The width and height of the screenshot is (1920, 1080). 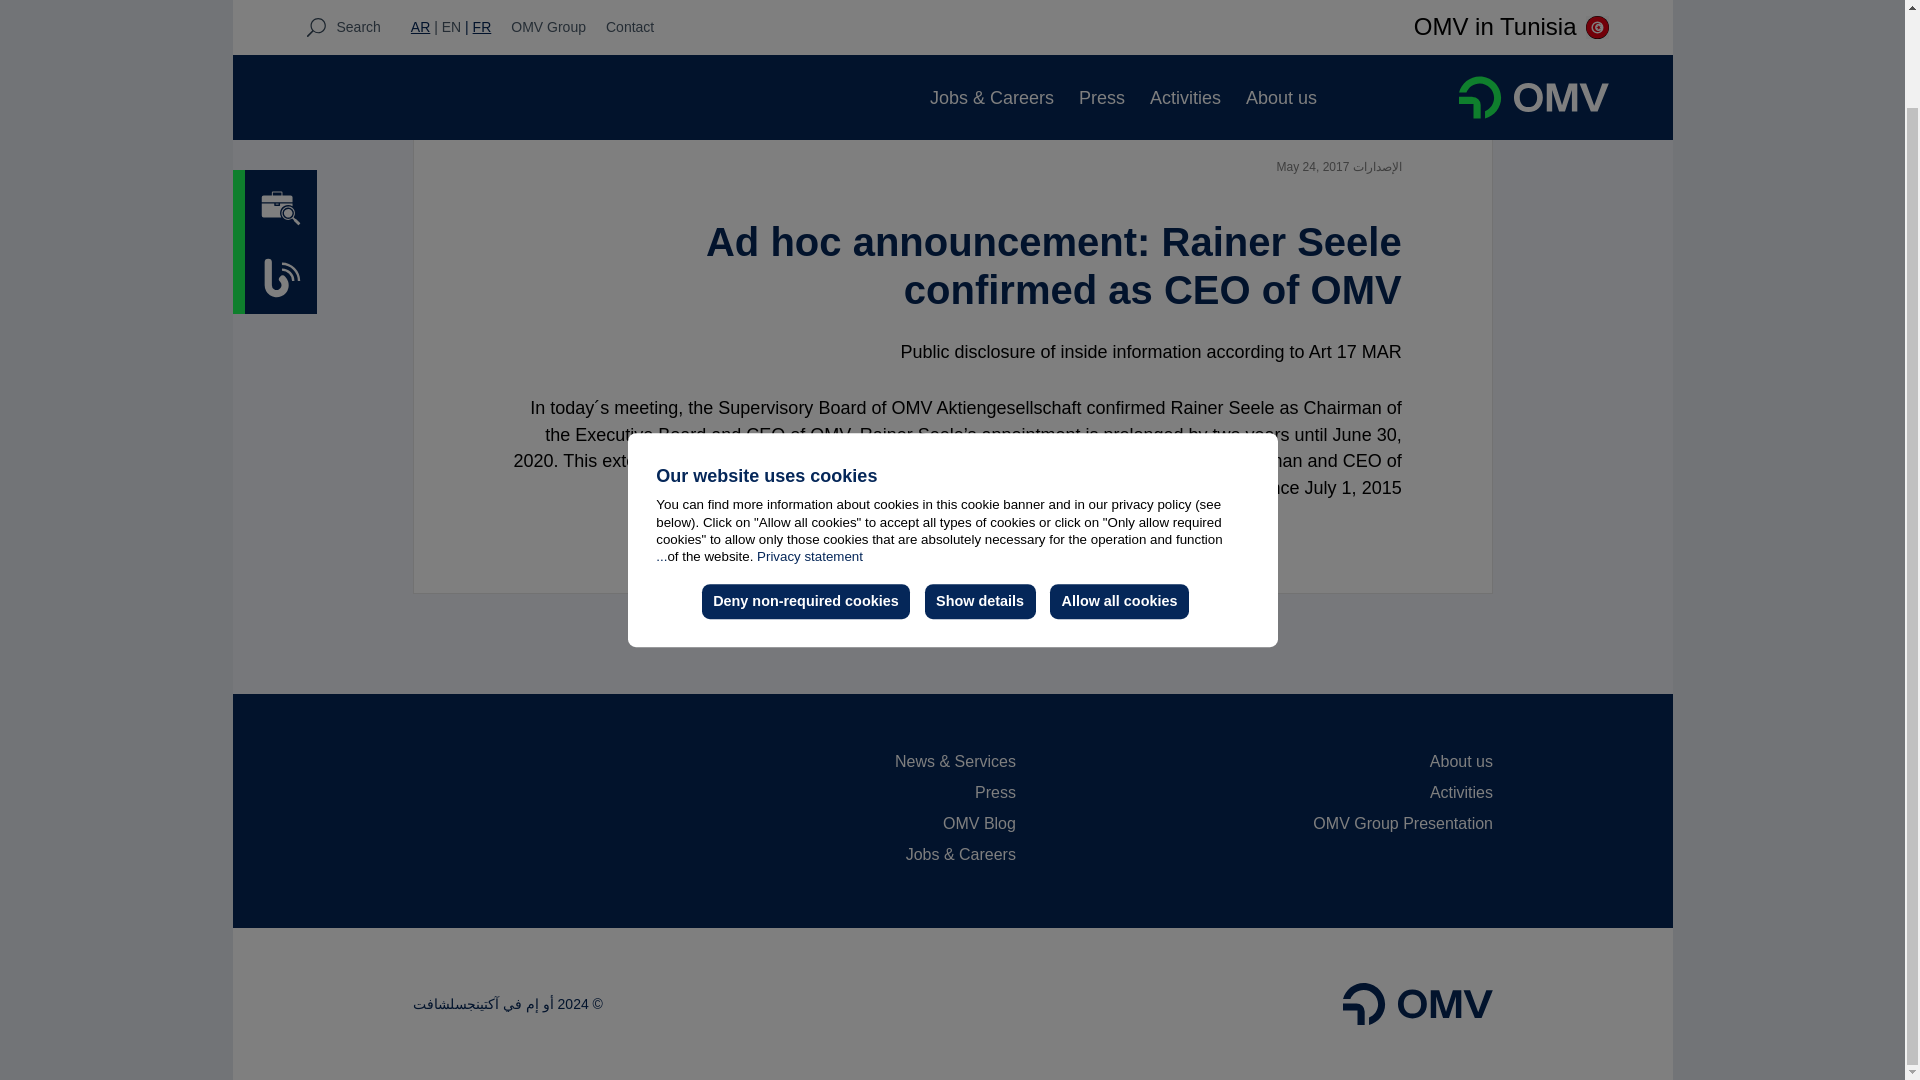 What do you see at coordinates (980, 497) in the screenshot?
I see `Show details` at bounding box center [980, 497].